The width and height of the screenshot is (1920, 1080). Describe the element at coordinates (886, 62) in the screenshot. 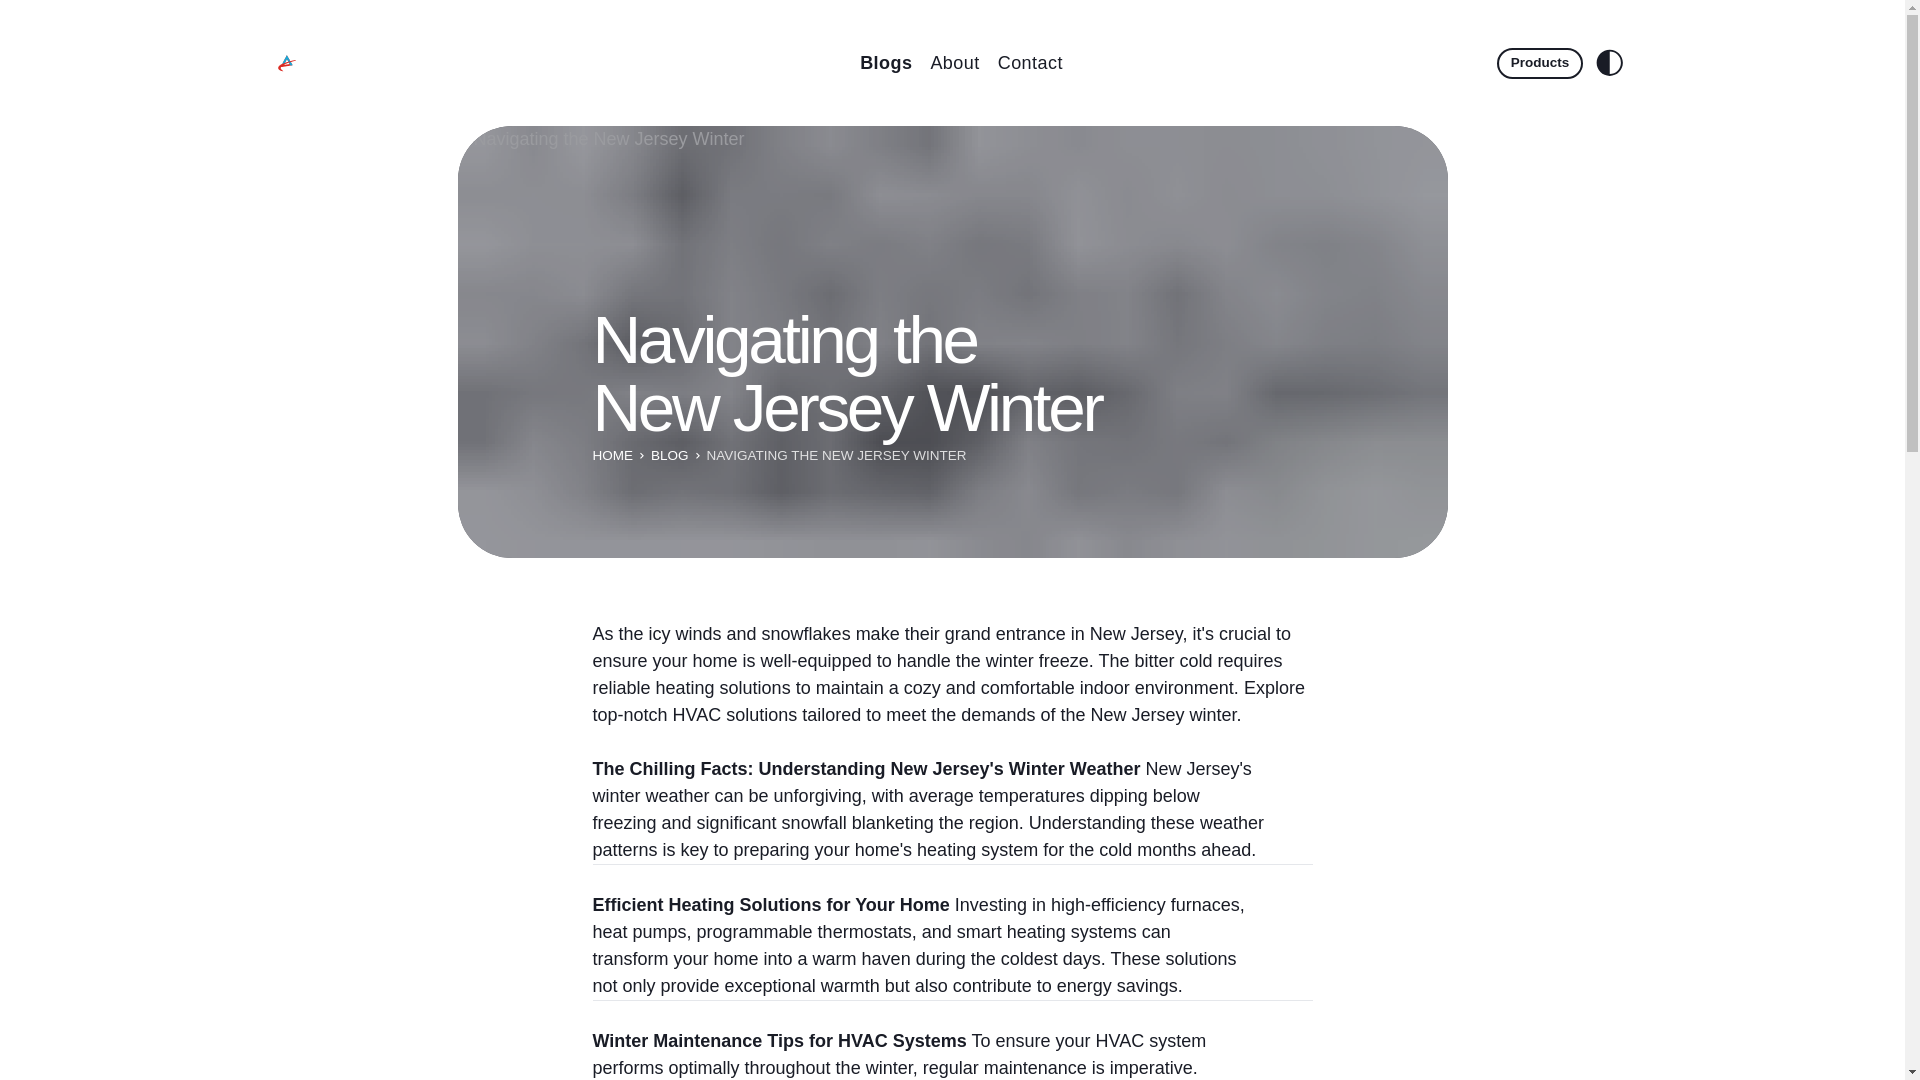

I see `Blogs` at that location.